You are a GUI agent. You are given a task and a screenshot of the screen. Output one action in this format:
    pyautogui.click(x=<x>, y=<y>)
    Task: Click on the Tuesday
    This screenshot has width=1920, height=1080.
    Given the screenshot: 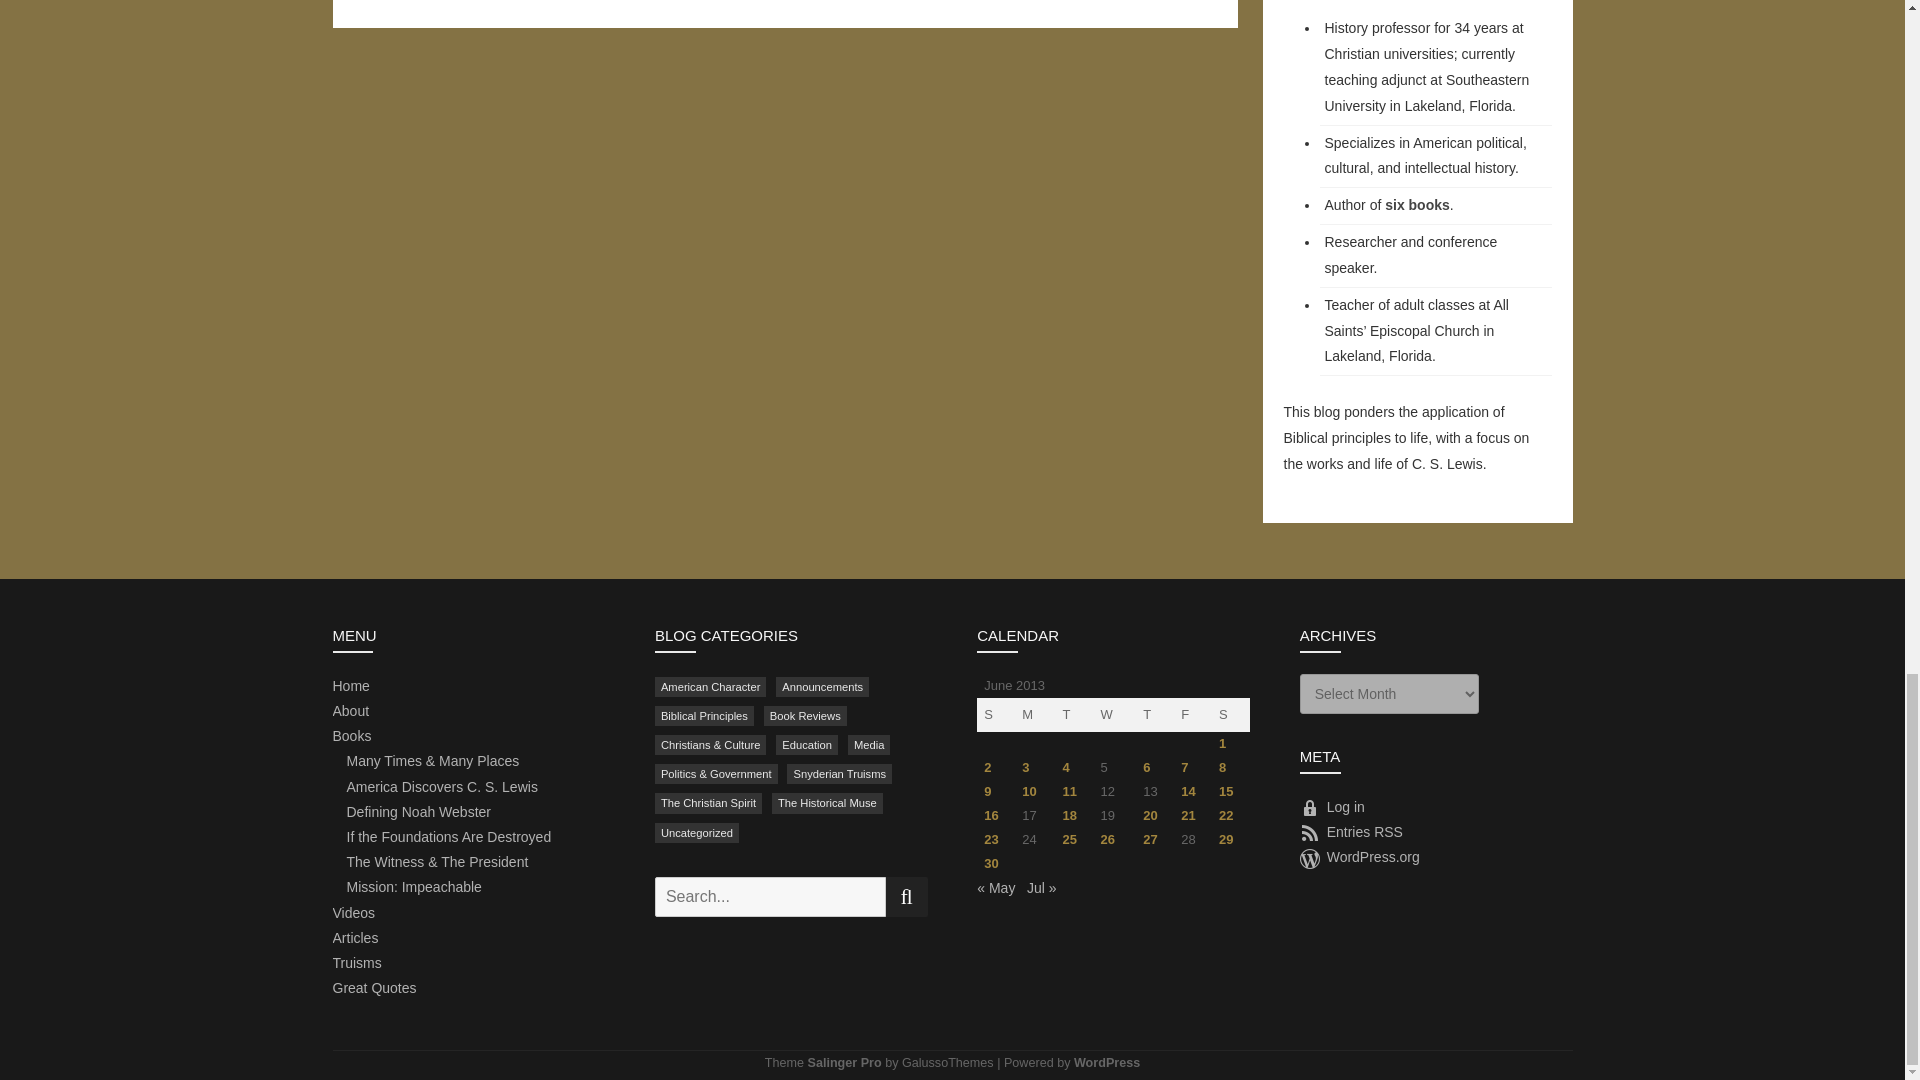 What is the action you would take?
    pyautogui.click(x=1075, y=714)
    